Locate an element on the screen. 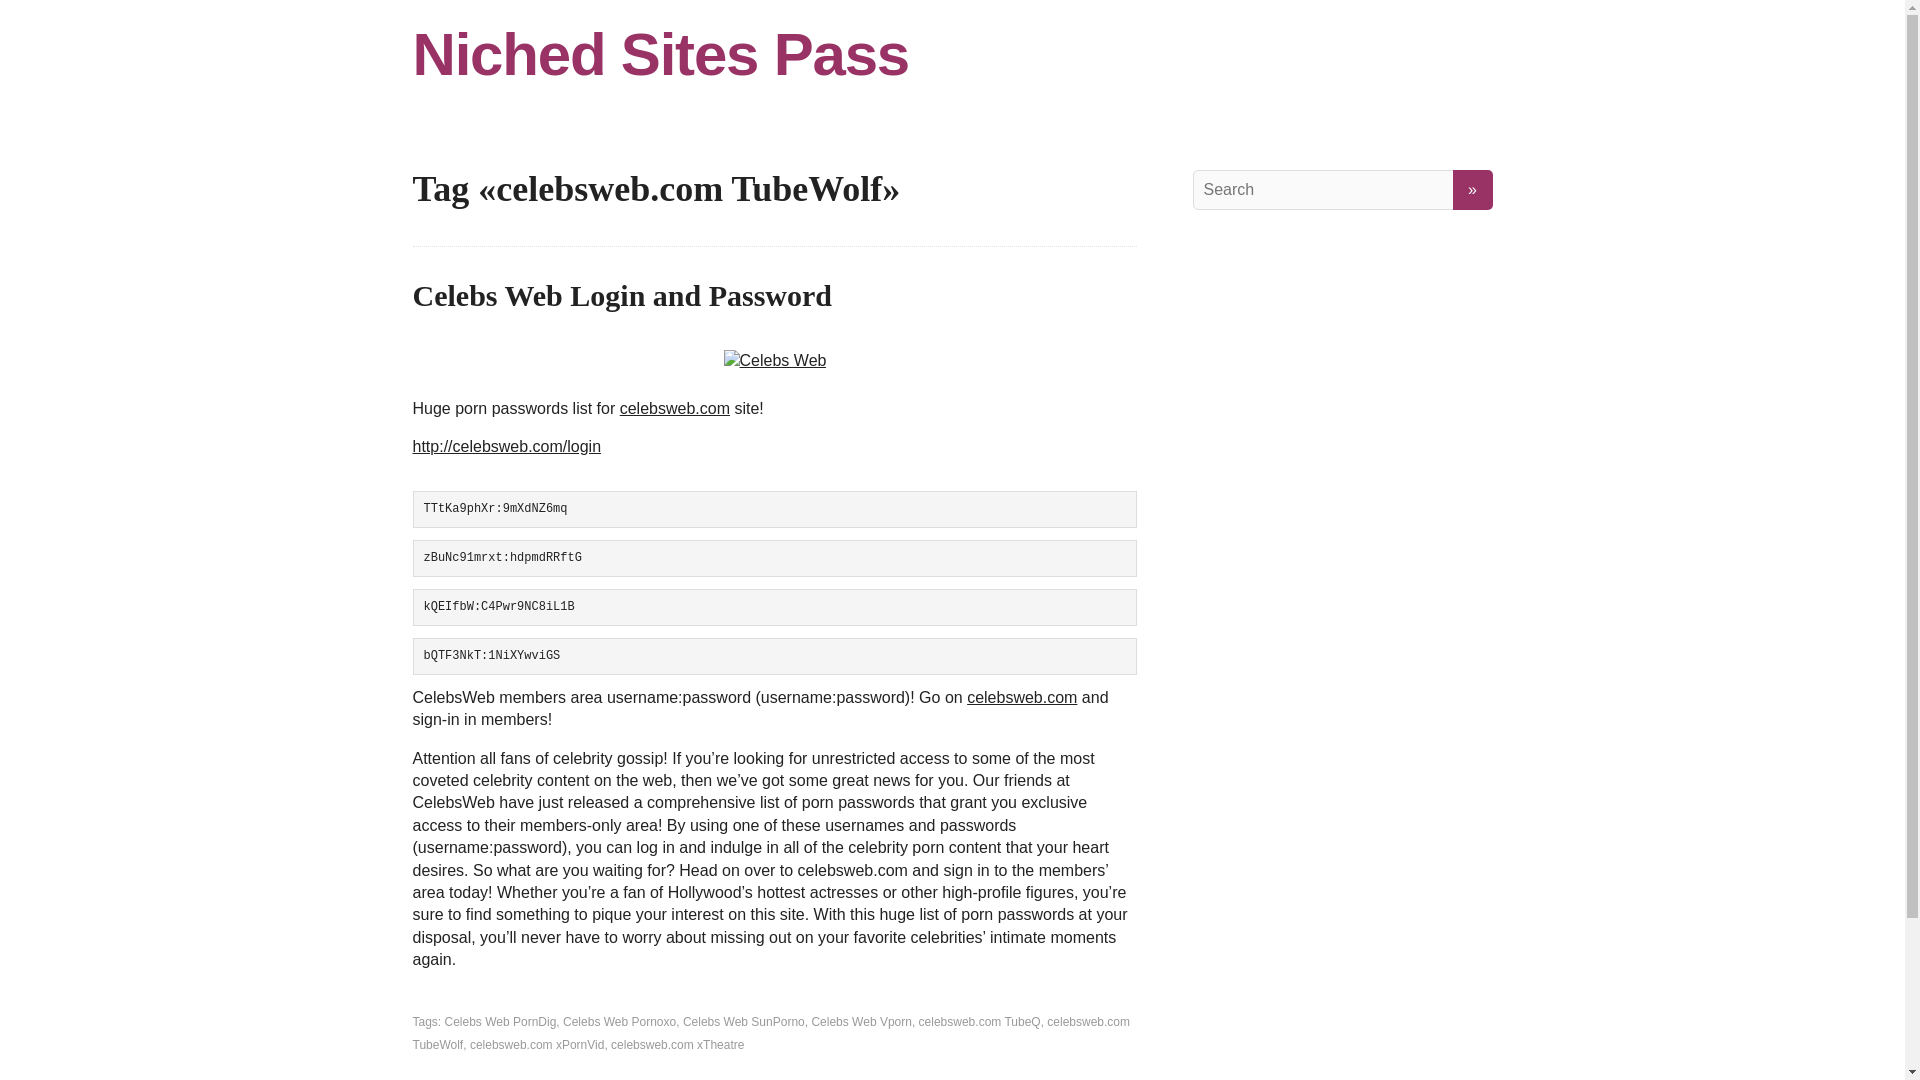 The height and width of the screenshot is (1080, 1920). Celebs Web SunPorno is located at coordinates (744, 1022).